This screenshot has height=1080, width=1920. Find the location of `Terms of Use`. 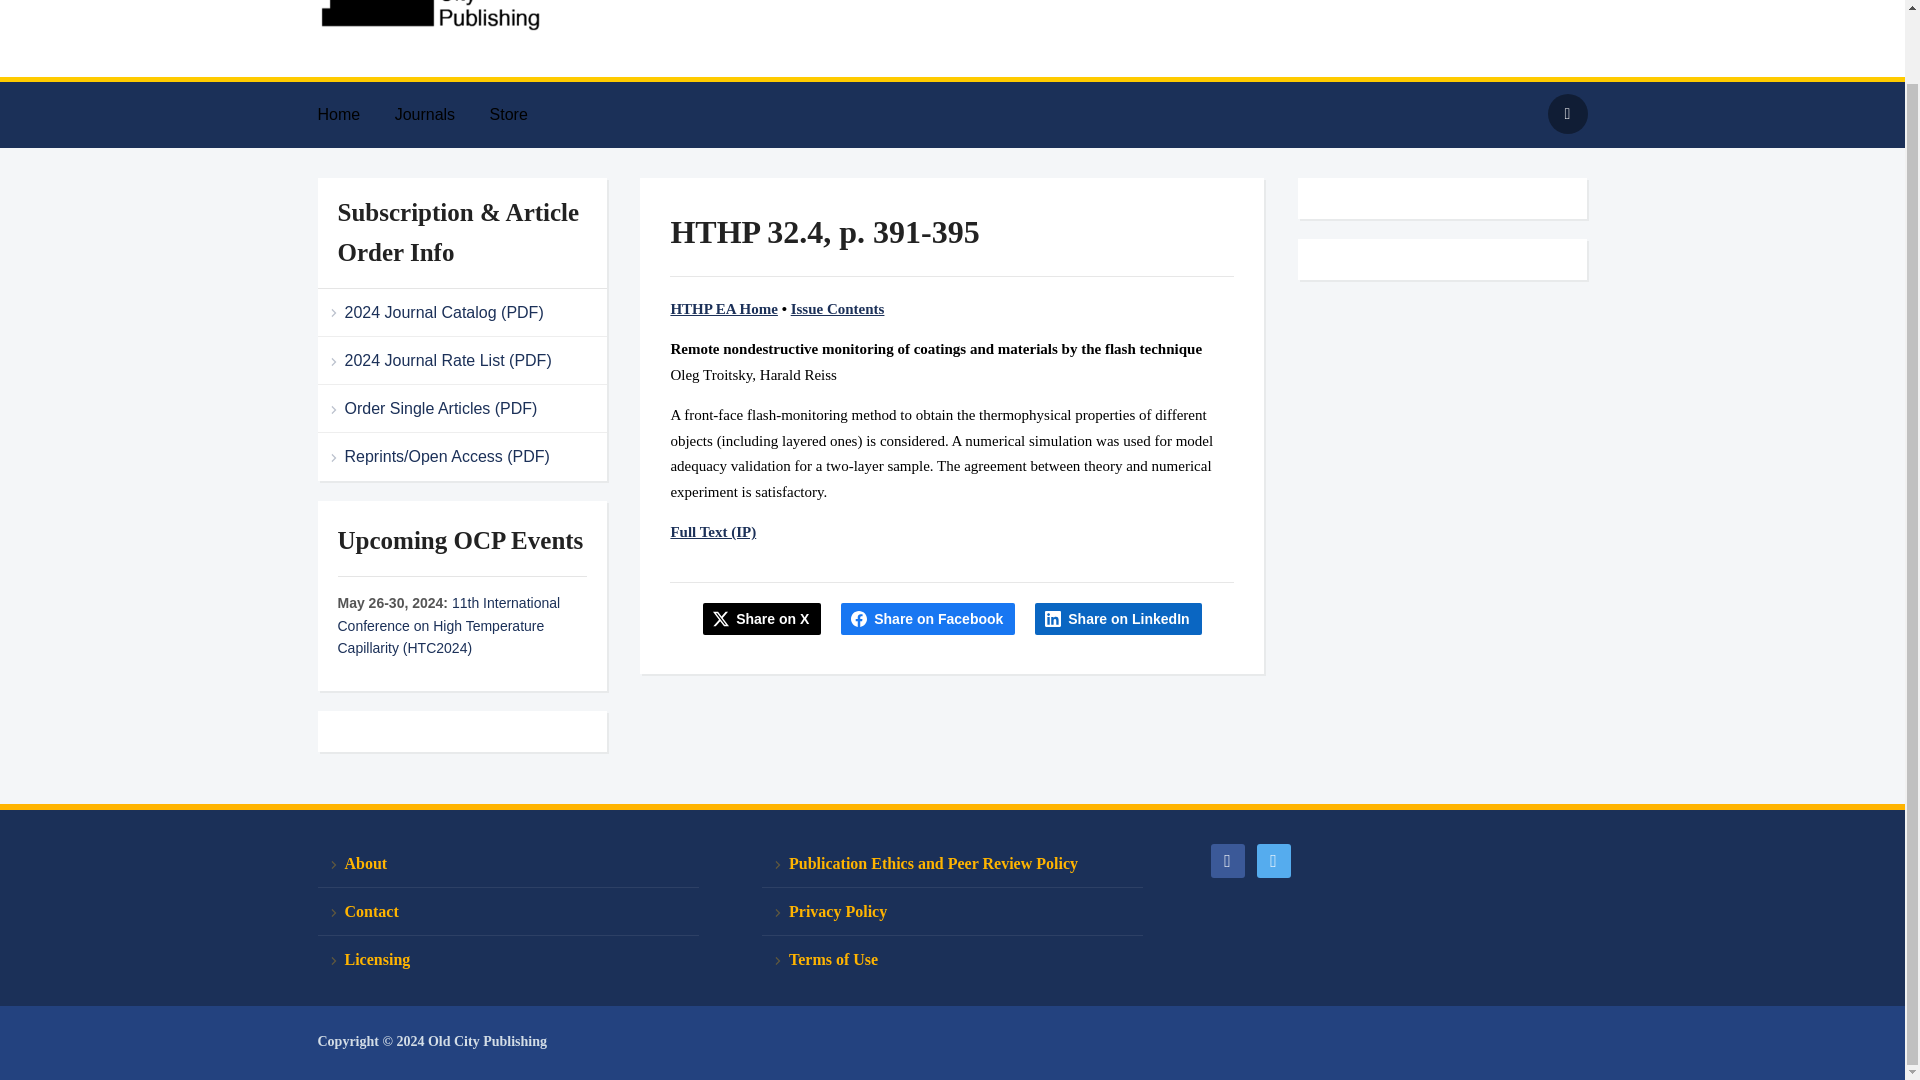

Terms of Use is located at coordinates (952, 959).